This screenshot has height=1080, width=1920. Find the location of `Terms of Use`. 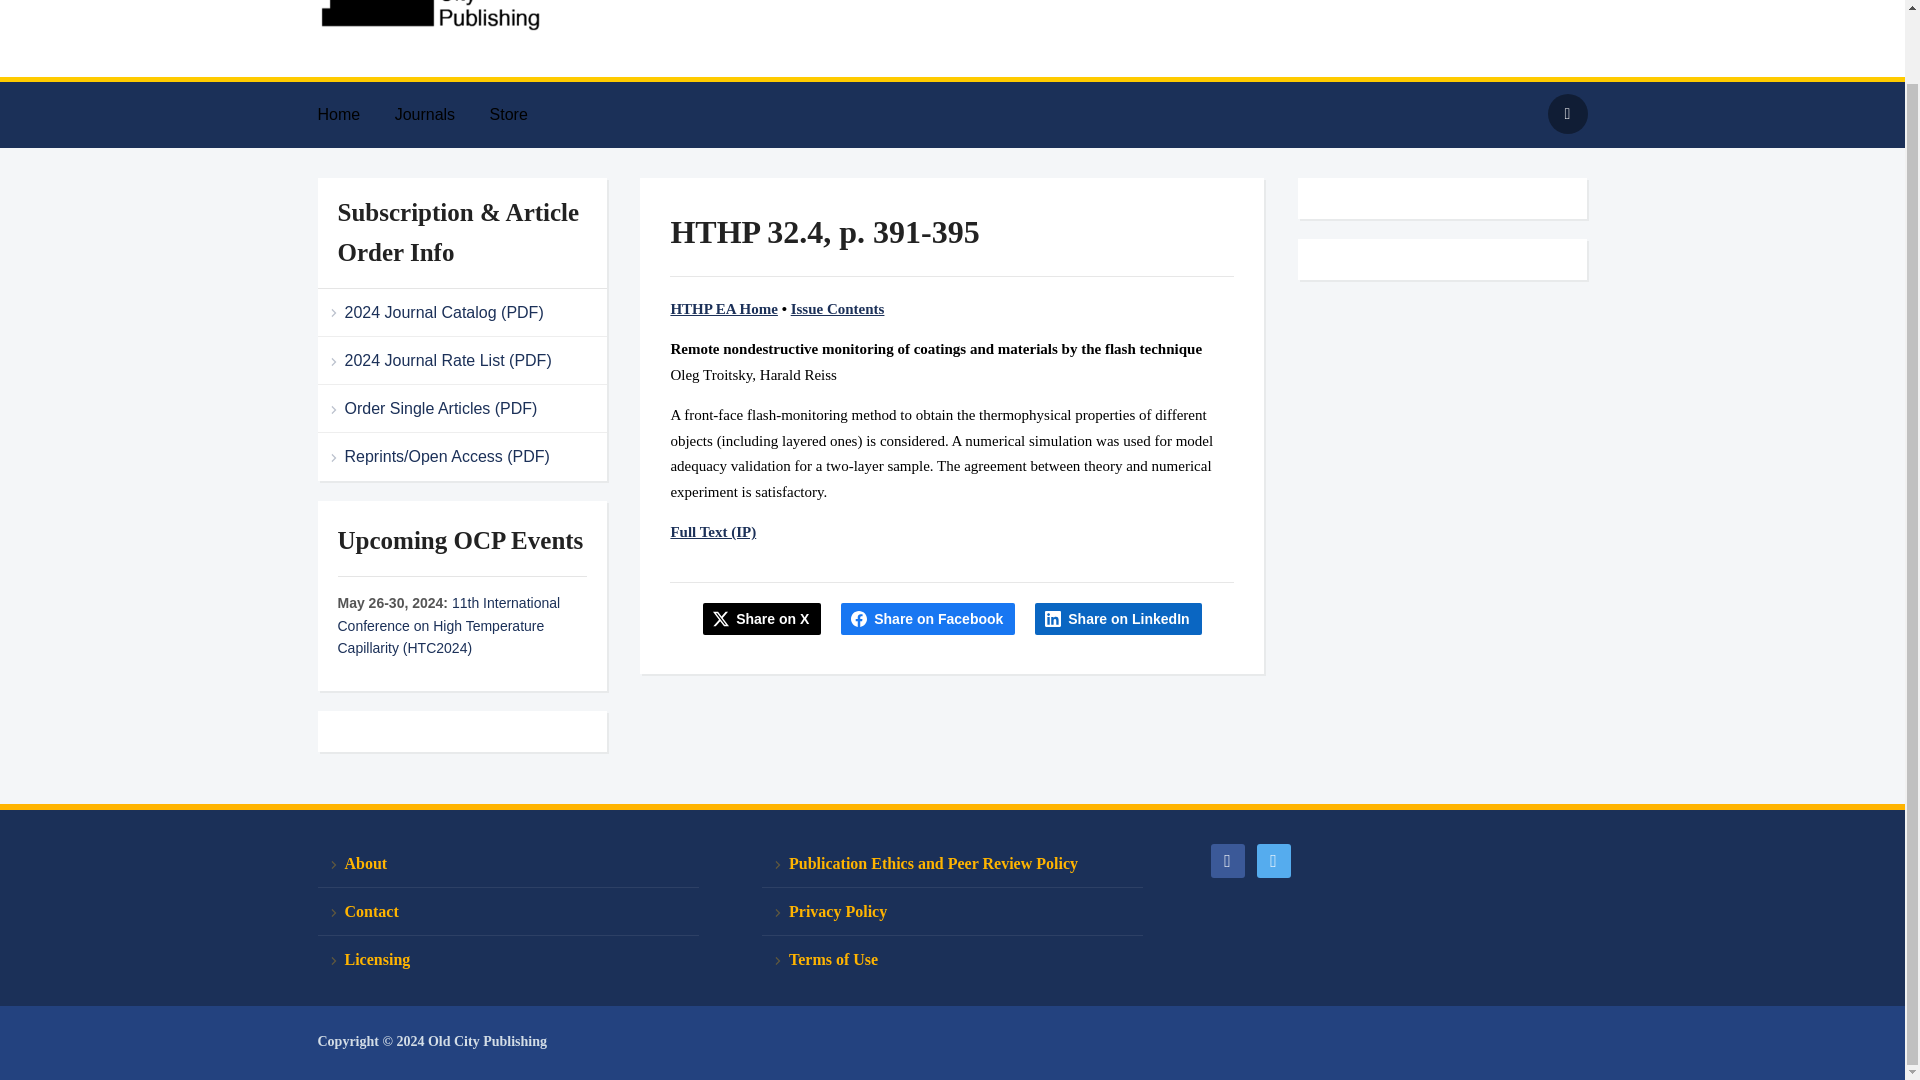

Terms of Use is located at coordinates (952, 959).